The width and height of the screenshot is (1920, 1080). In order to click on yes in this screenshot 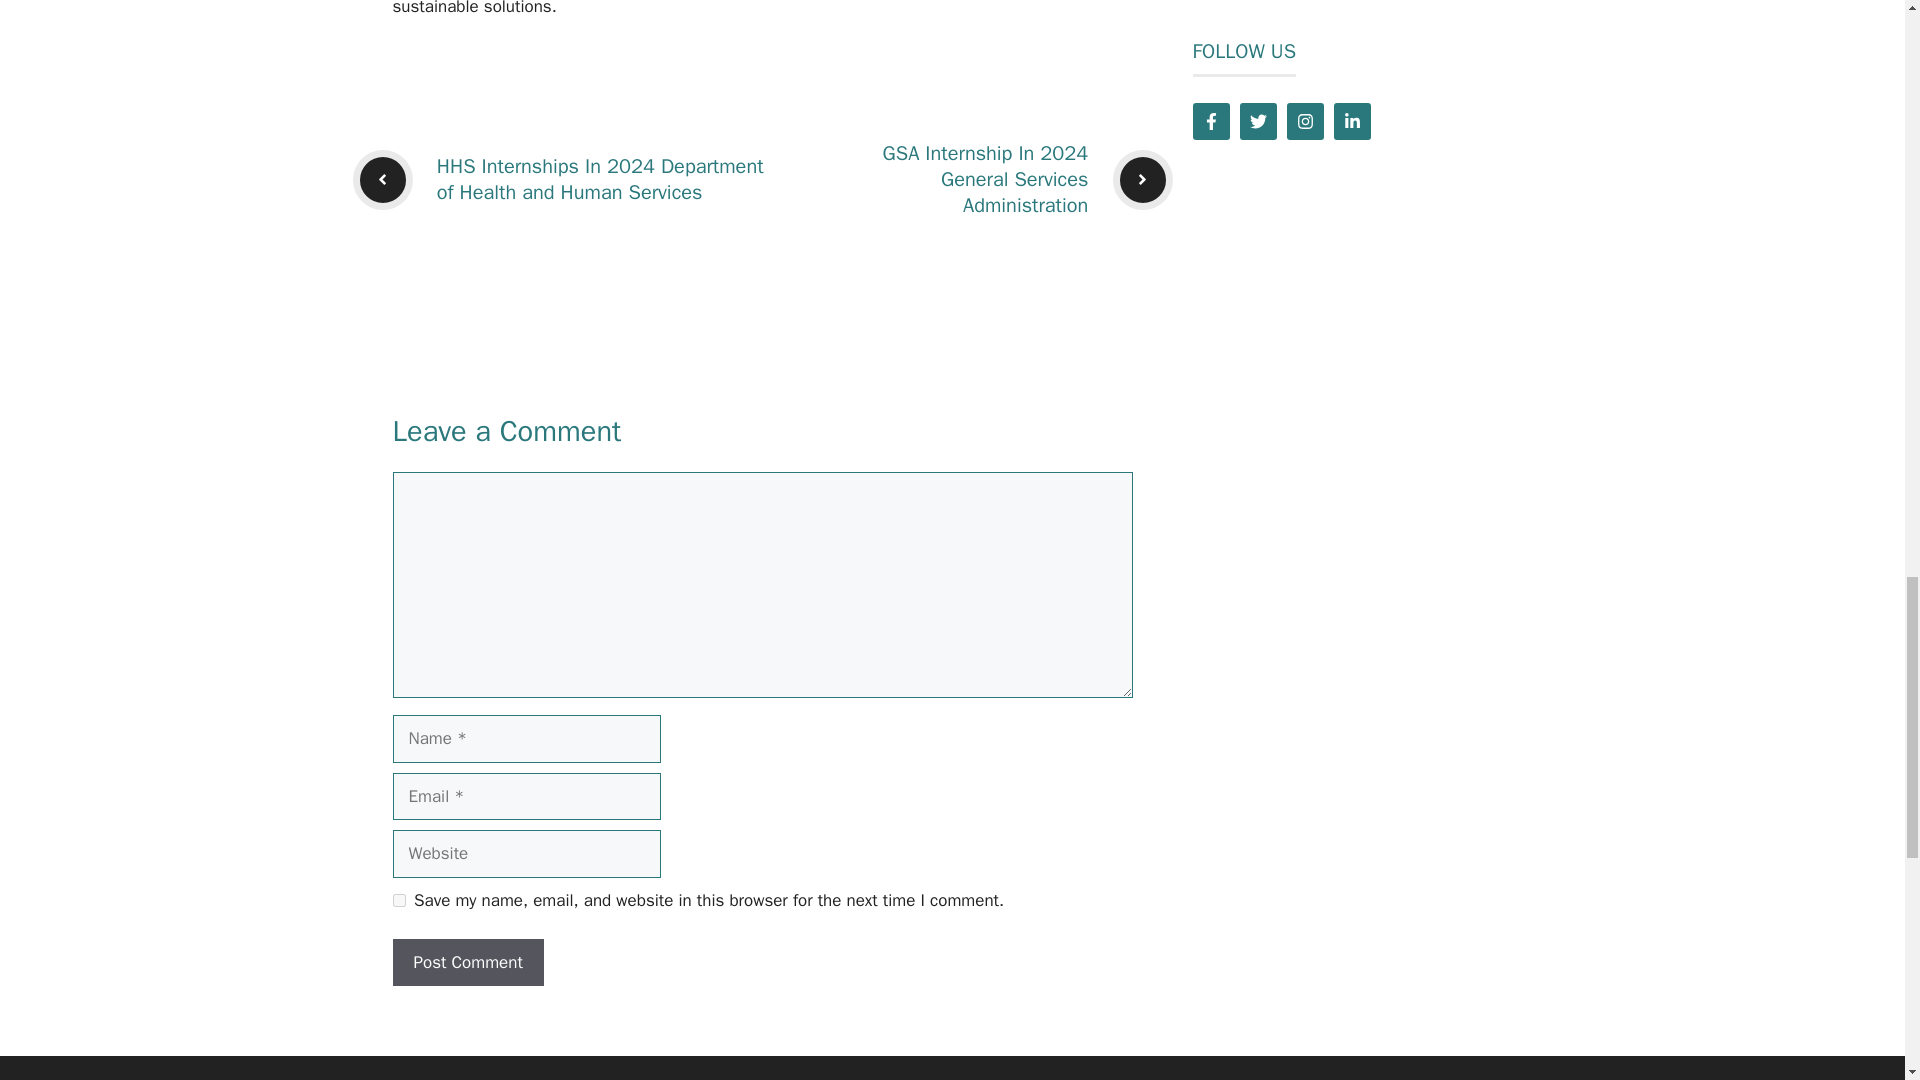, I will do `click(398, 900)`.